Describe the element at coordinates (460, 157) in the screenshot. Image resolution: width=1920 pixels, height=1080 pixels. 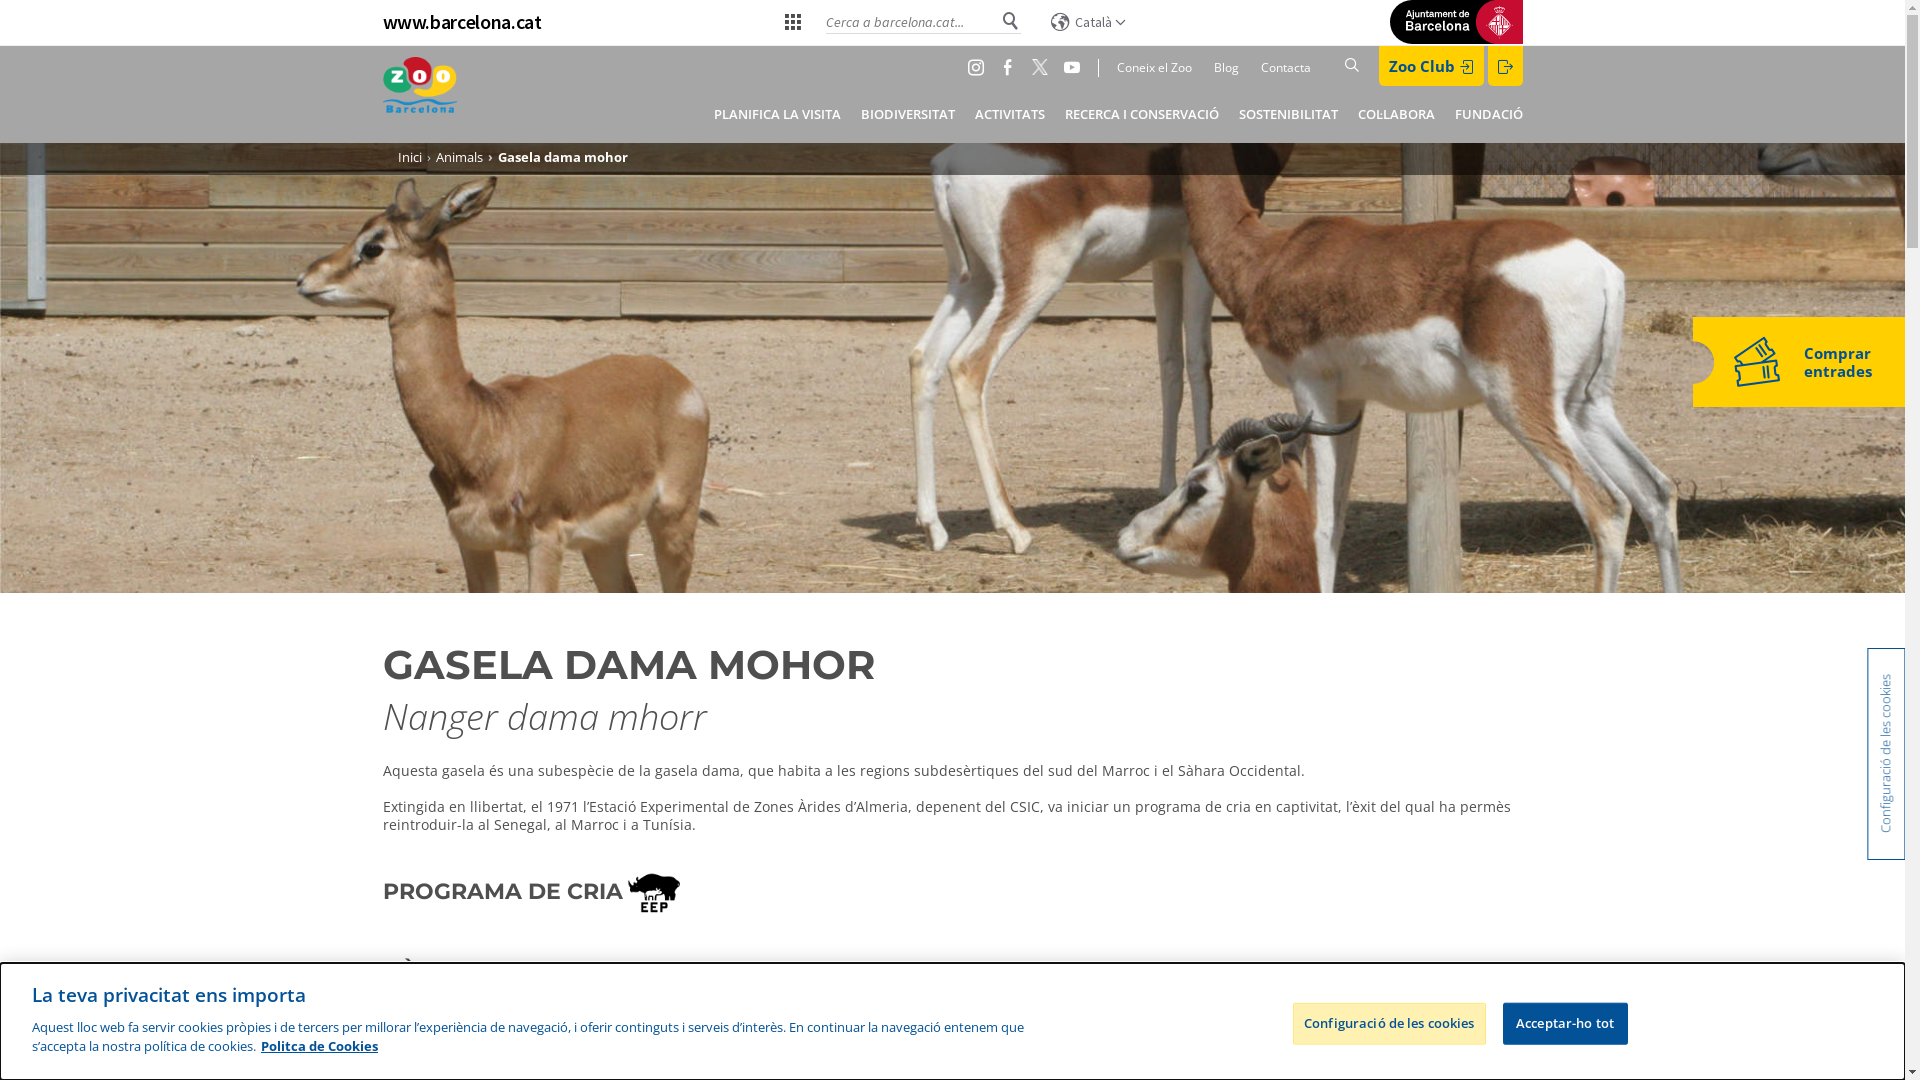
I see `Animals` at that location.